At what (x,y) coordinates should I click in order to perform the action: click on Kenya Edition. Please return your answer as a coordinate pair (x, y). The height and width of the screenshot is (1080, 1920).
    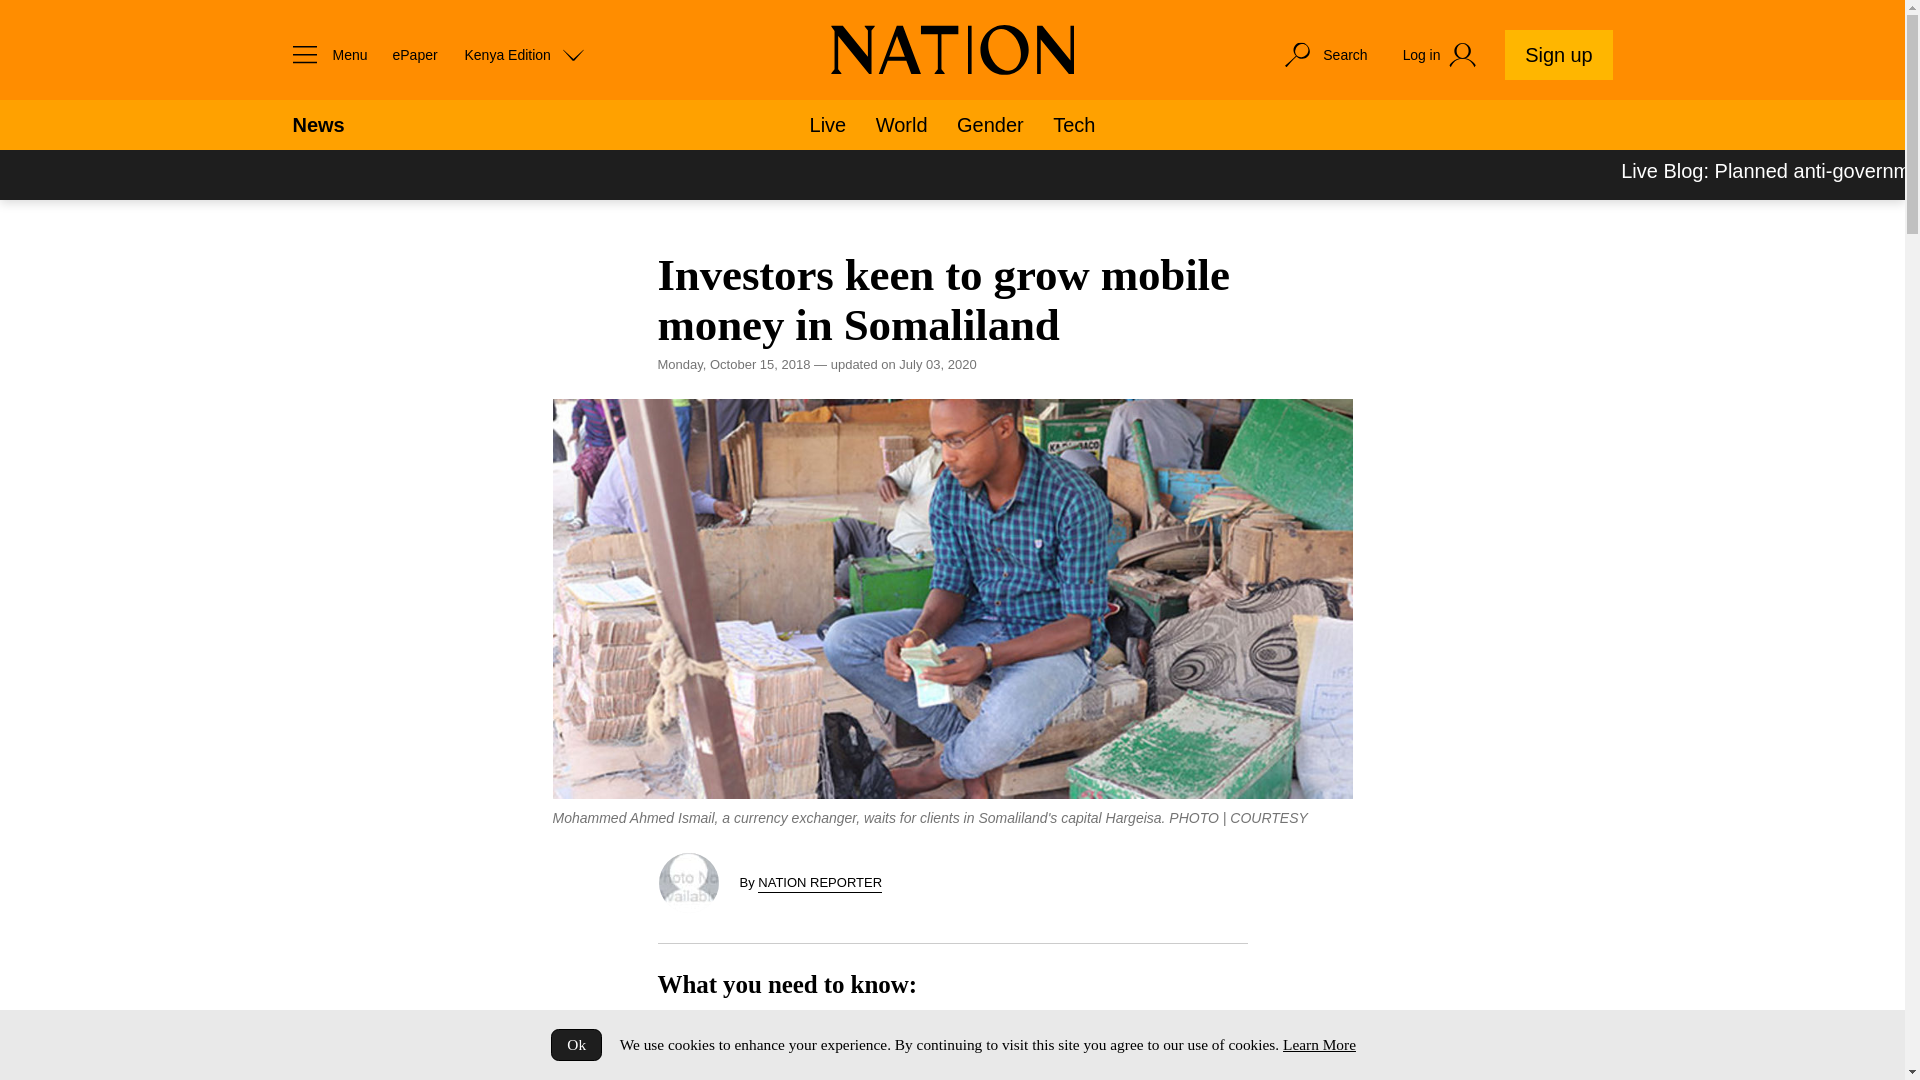
    Looking at the image, I should click on (524, 54).